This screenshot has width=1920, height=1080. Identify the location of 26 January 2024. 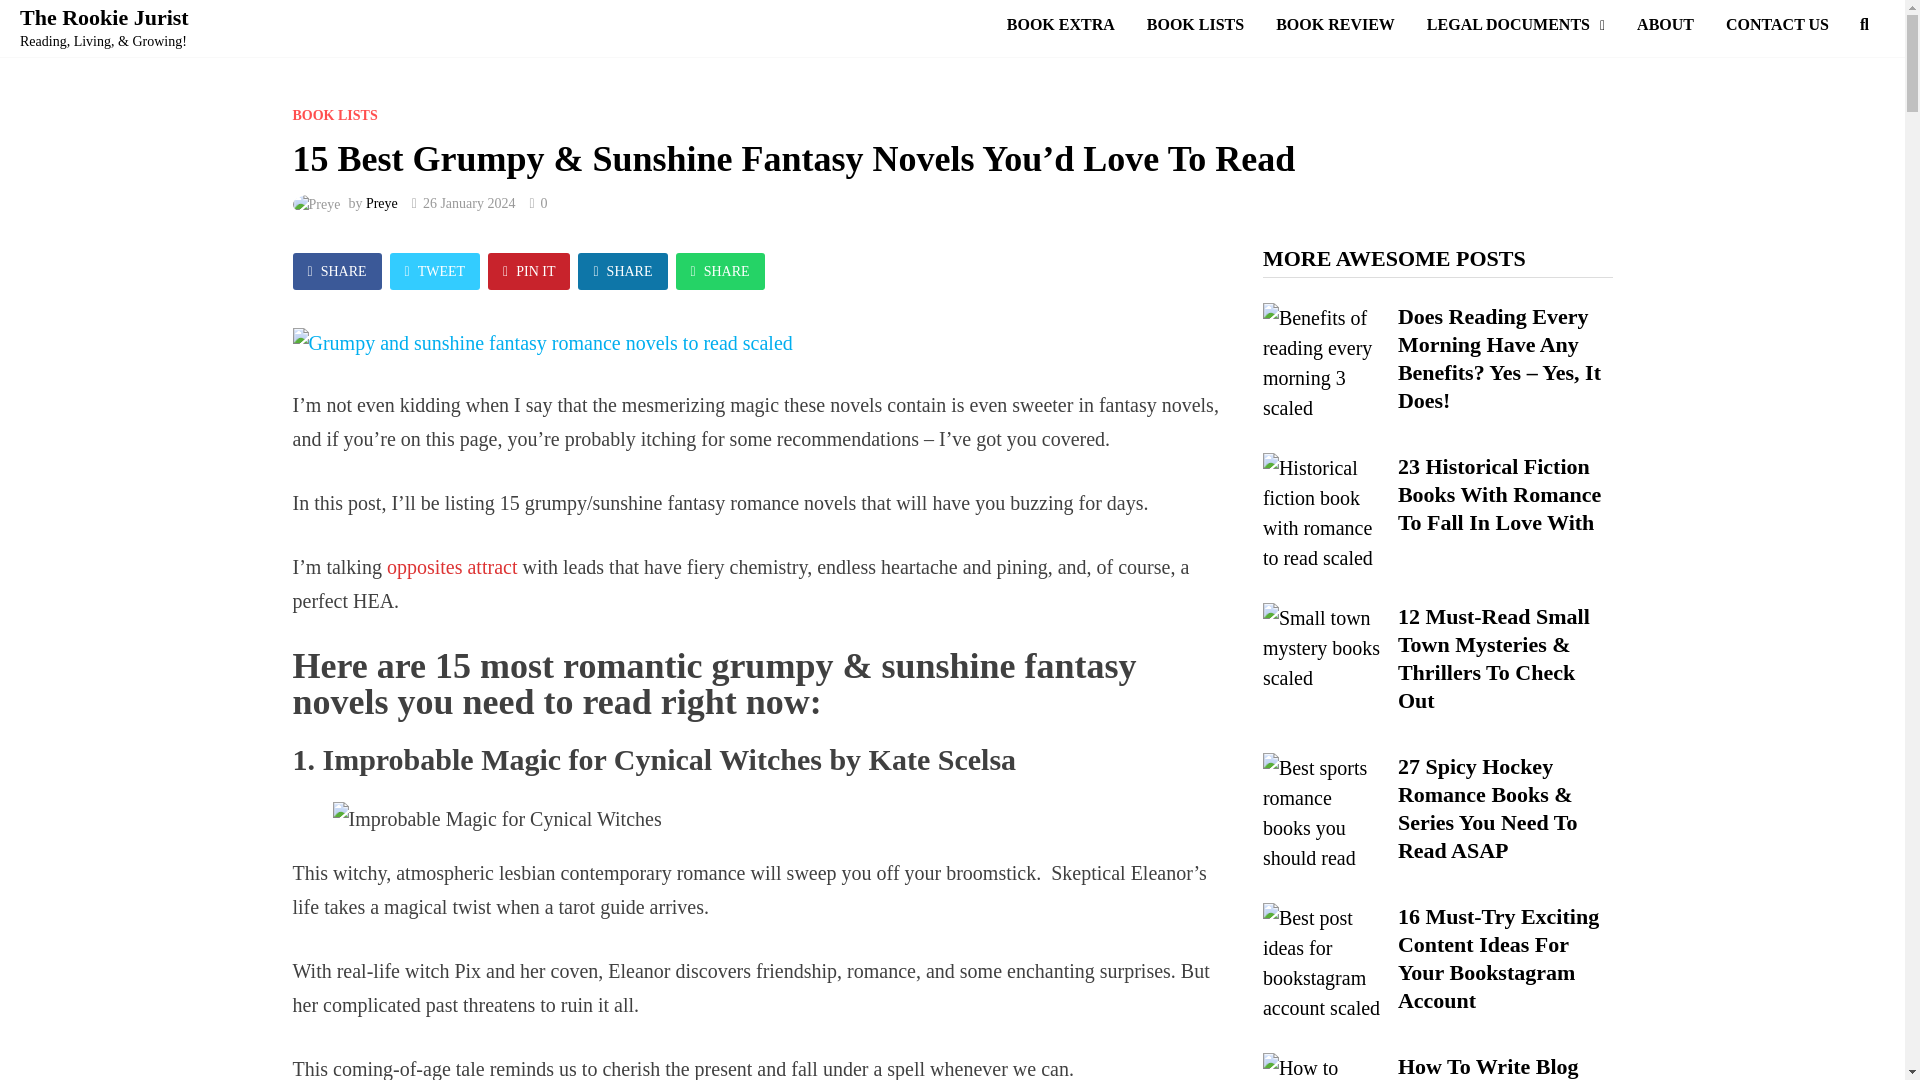
(469, 202).